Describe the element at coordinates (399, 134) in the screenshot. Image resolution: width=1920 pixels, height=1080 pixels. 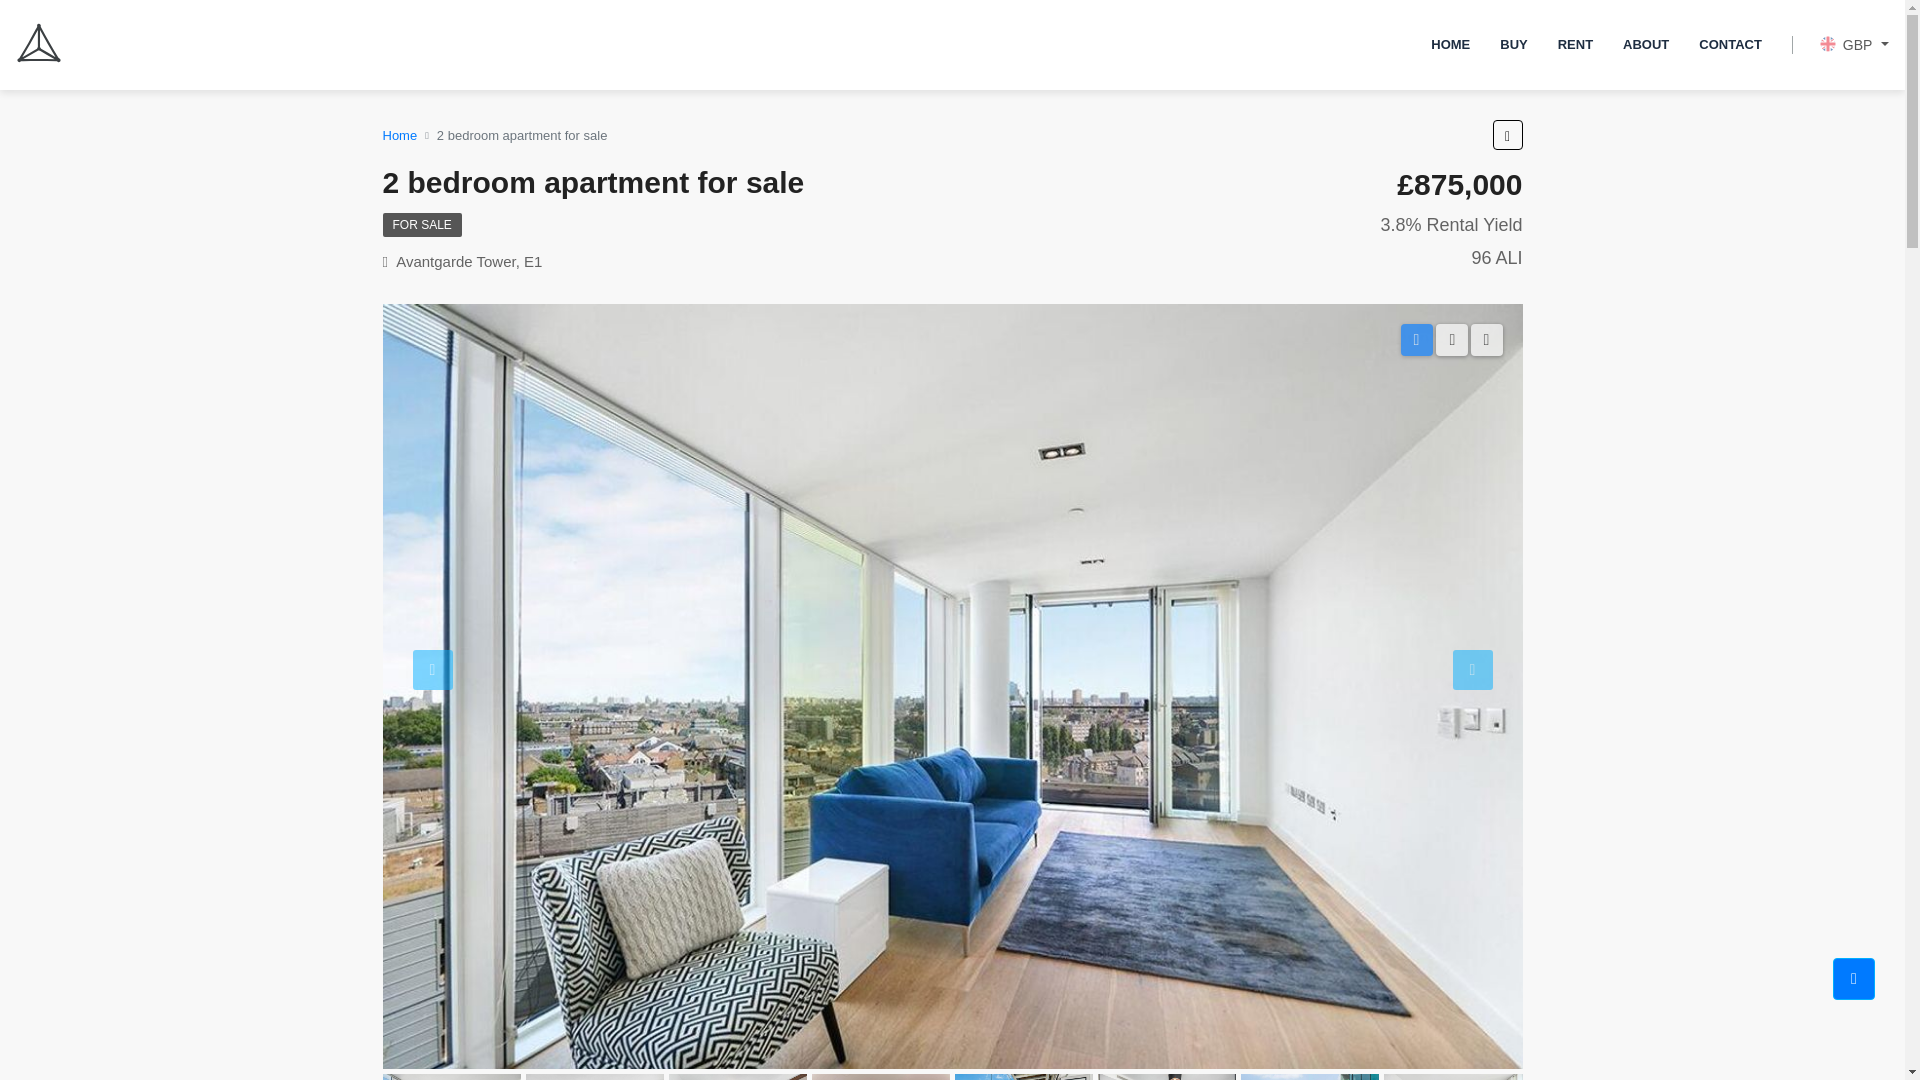
I see `Home` at that location.